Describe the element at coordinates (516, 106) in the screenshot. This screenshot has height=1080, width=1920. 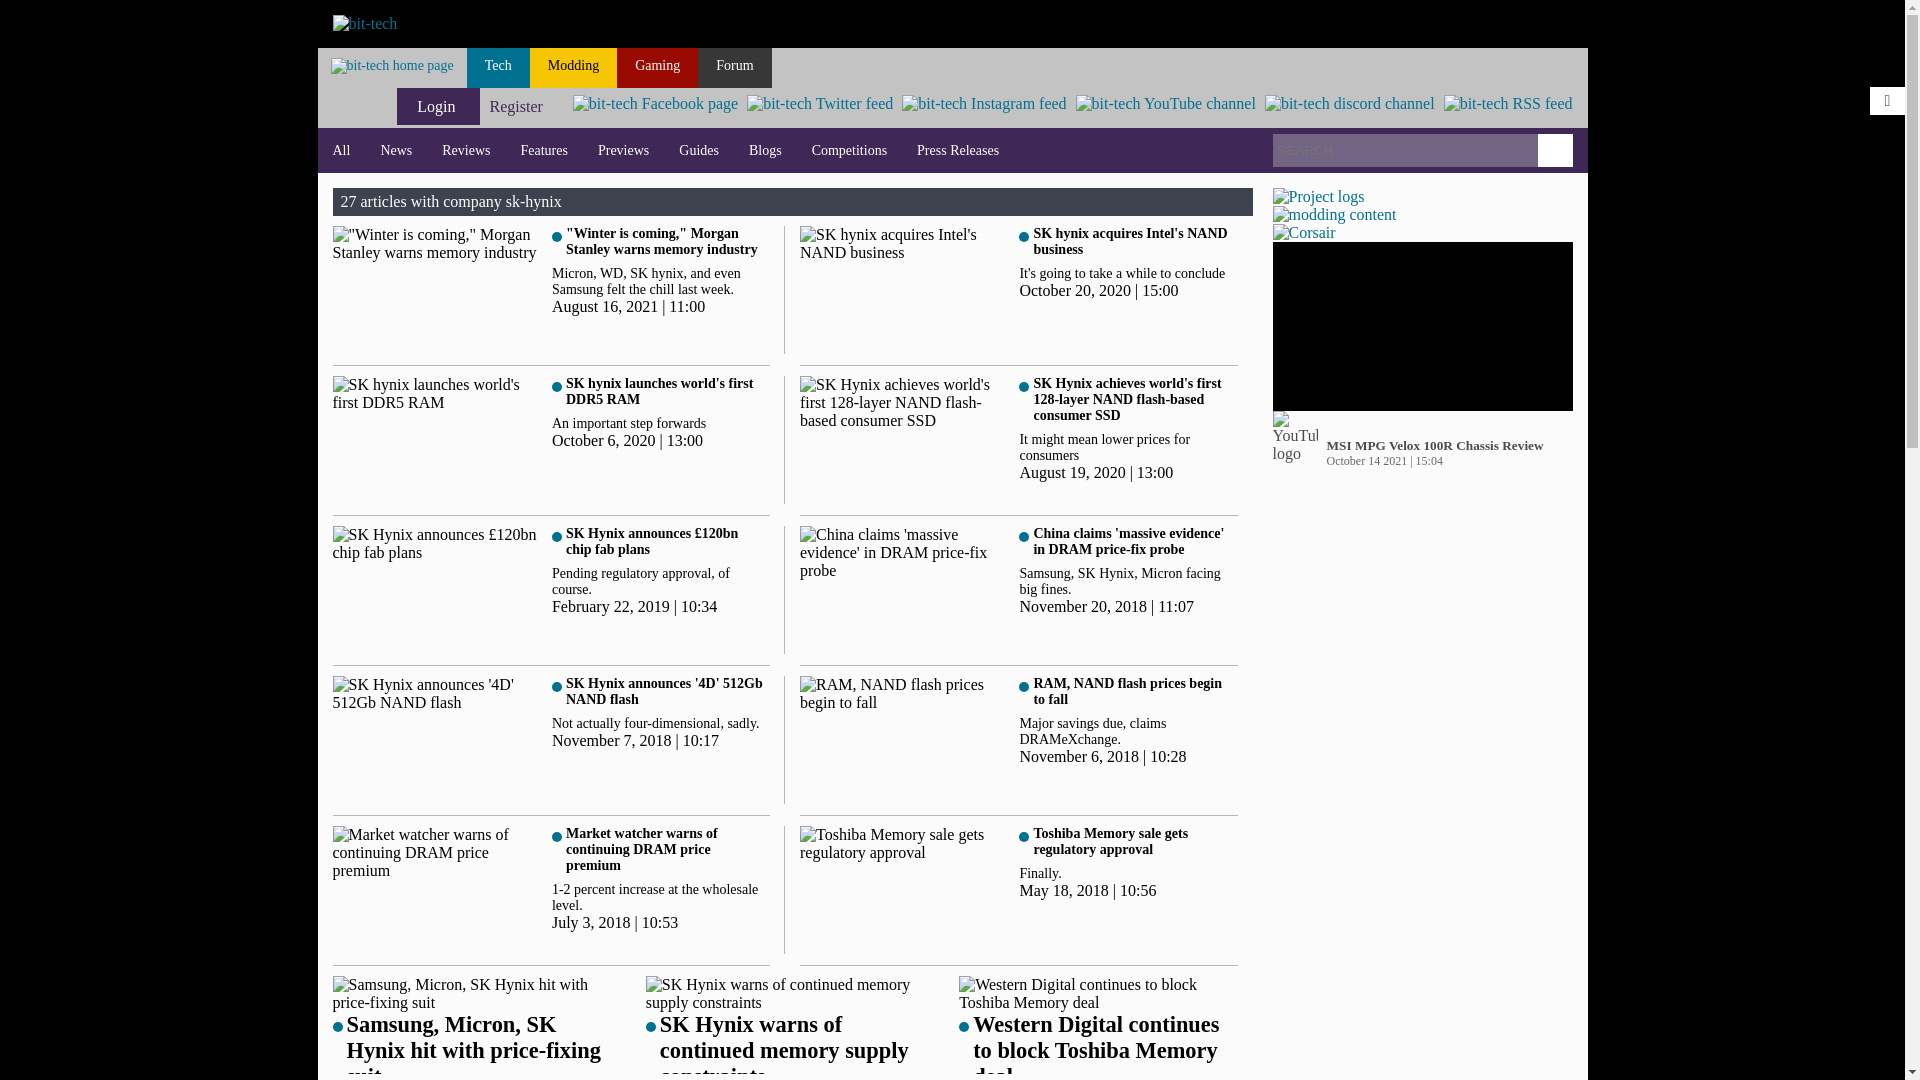
I see `Register` at that location.